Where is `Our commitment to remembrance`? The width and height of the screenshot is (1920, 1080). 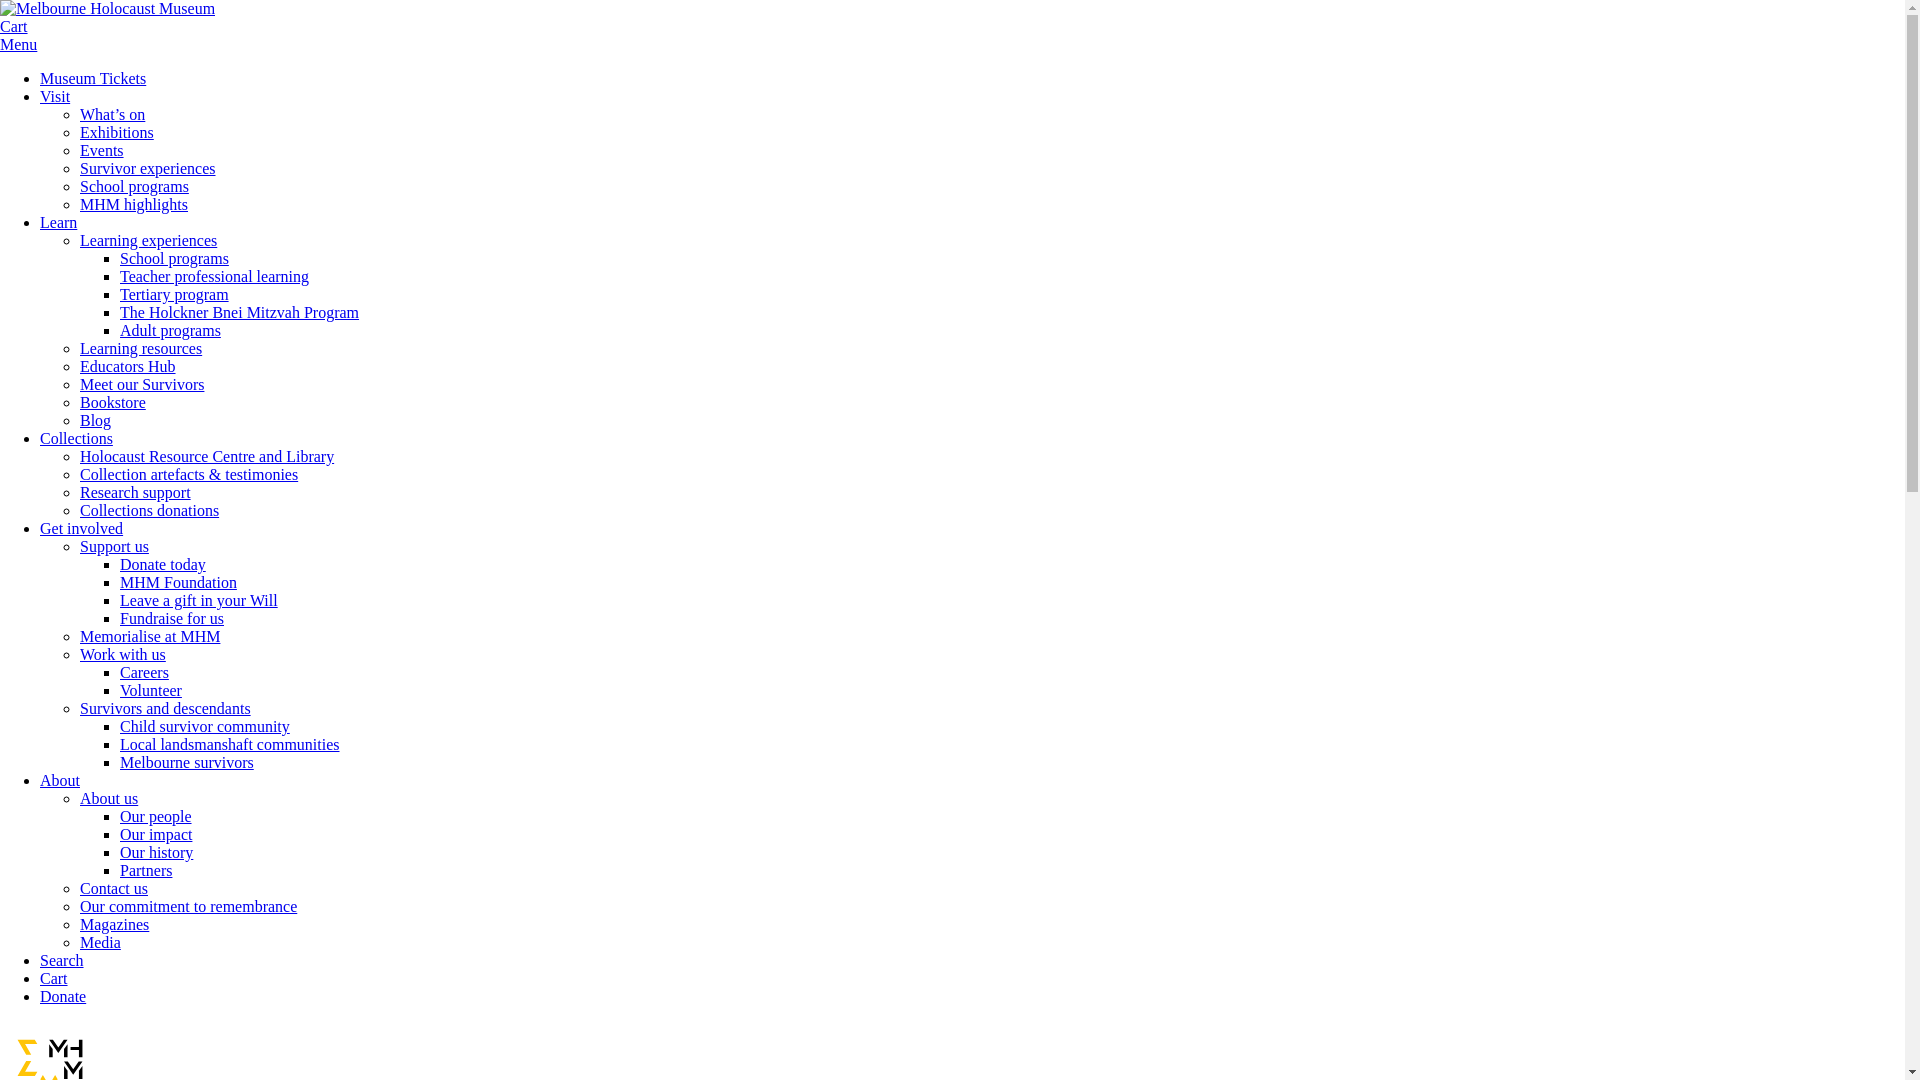
Our commitment to remembrance is located at coordinates (188, 906).